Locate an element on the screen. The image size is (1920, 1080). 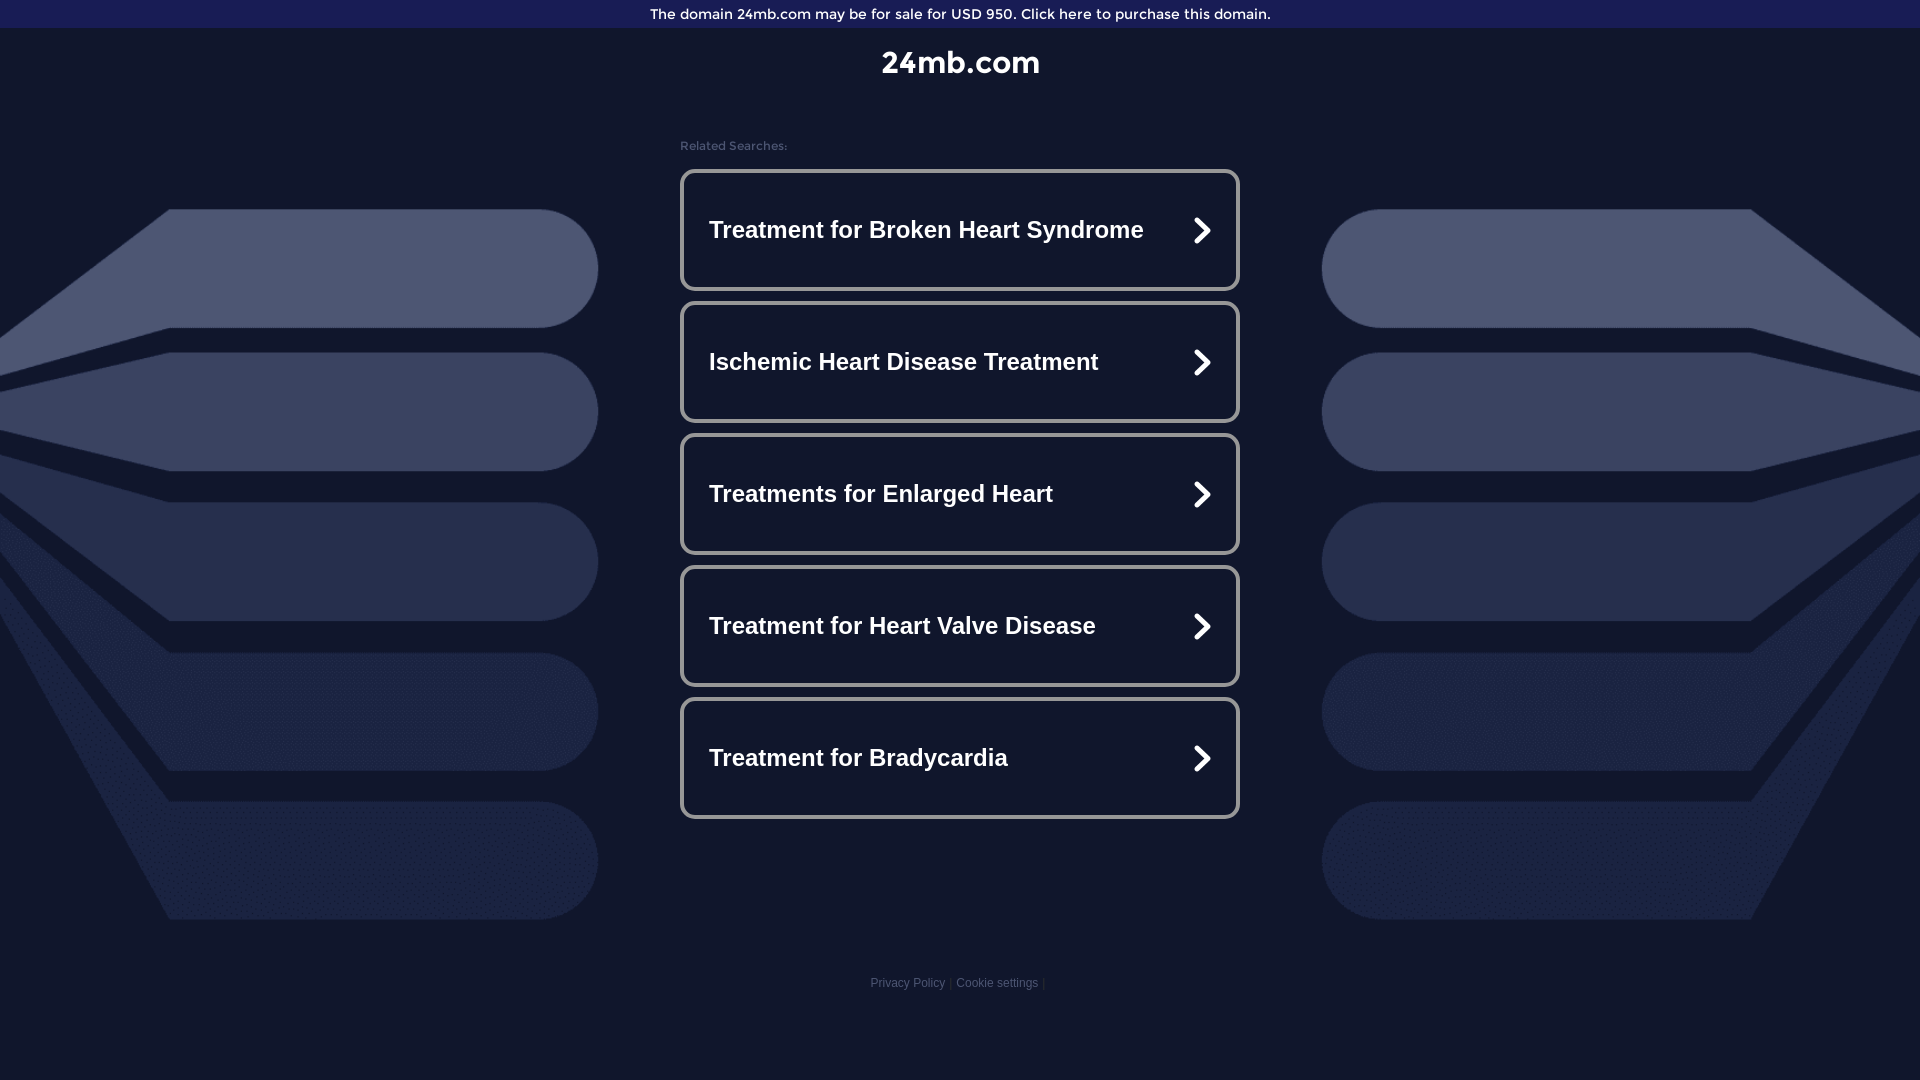
Treatment for Broken Heart Syndrome is located at coordinates (960, 230).